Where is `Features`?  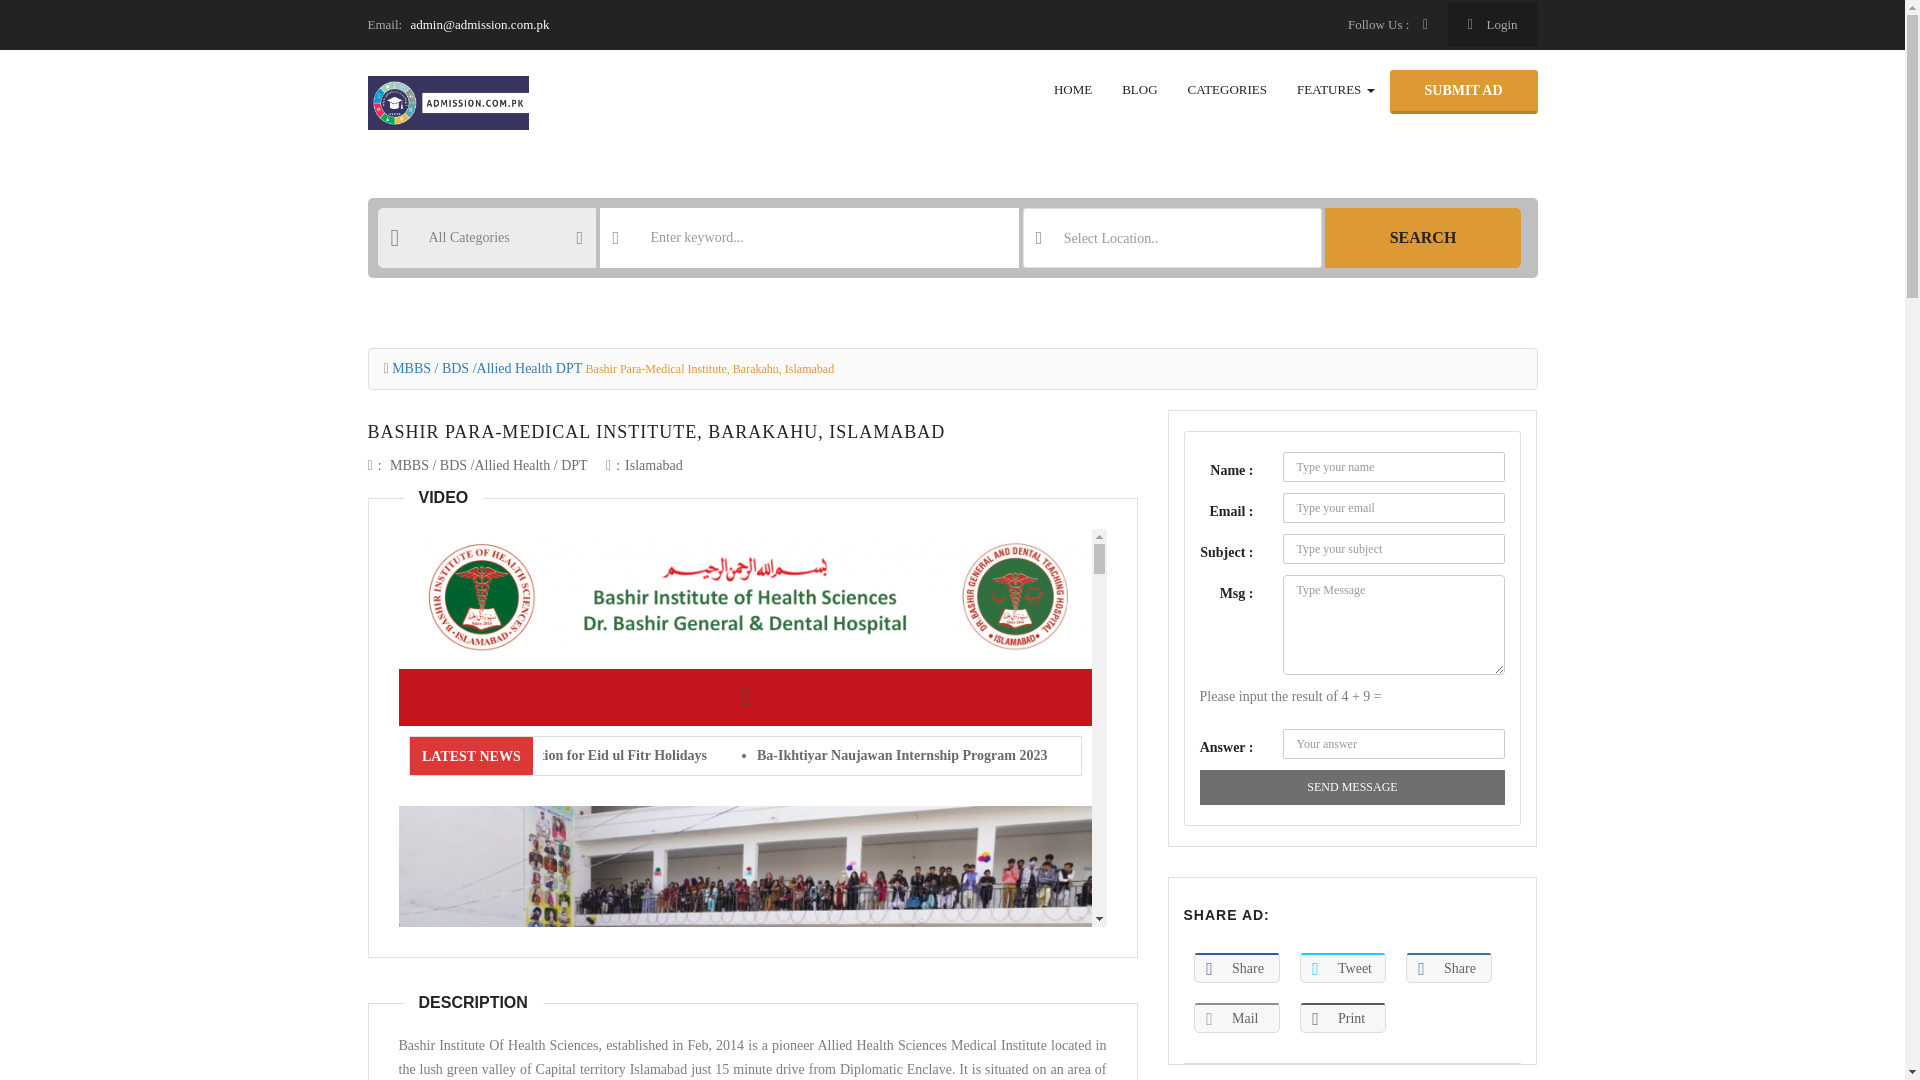 Features is located at coordinates (1336, 90).